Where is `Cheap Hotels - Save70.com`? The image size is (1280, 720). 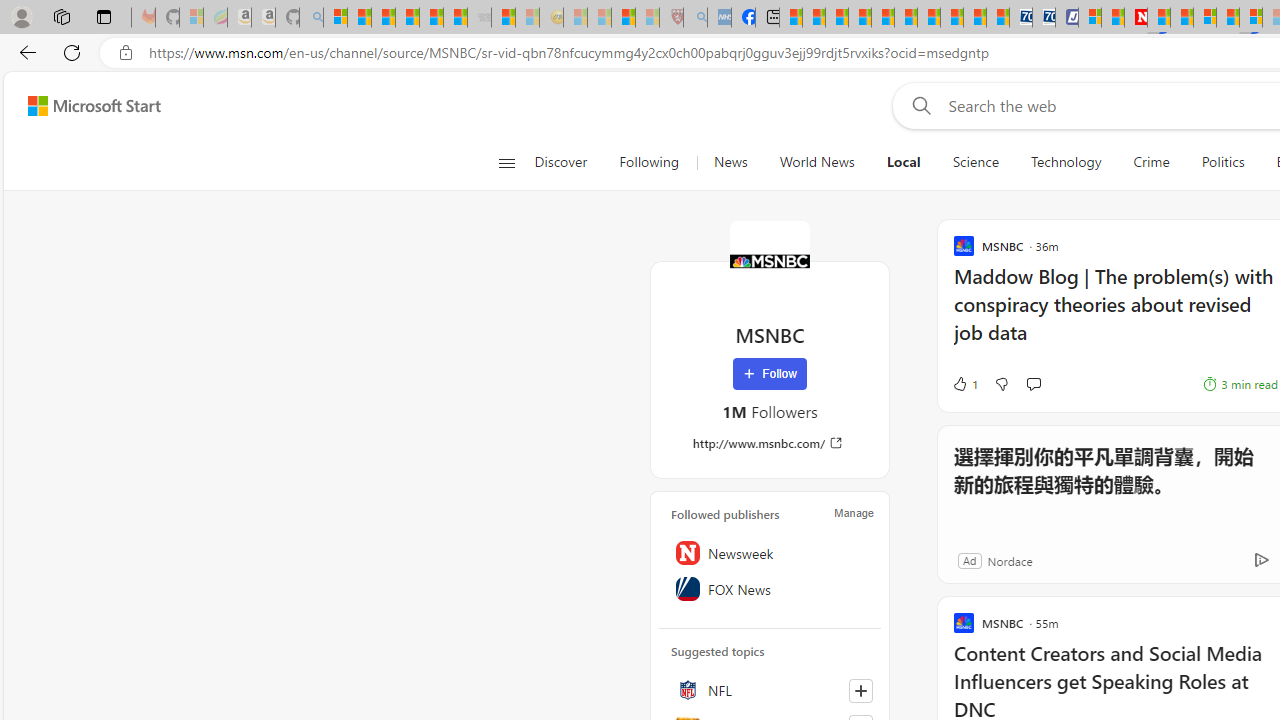 Cheap Hotels - Save70.com is located at coordinates (1044, 18).